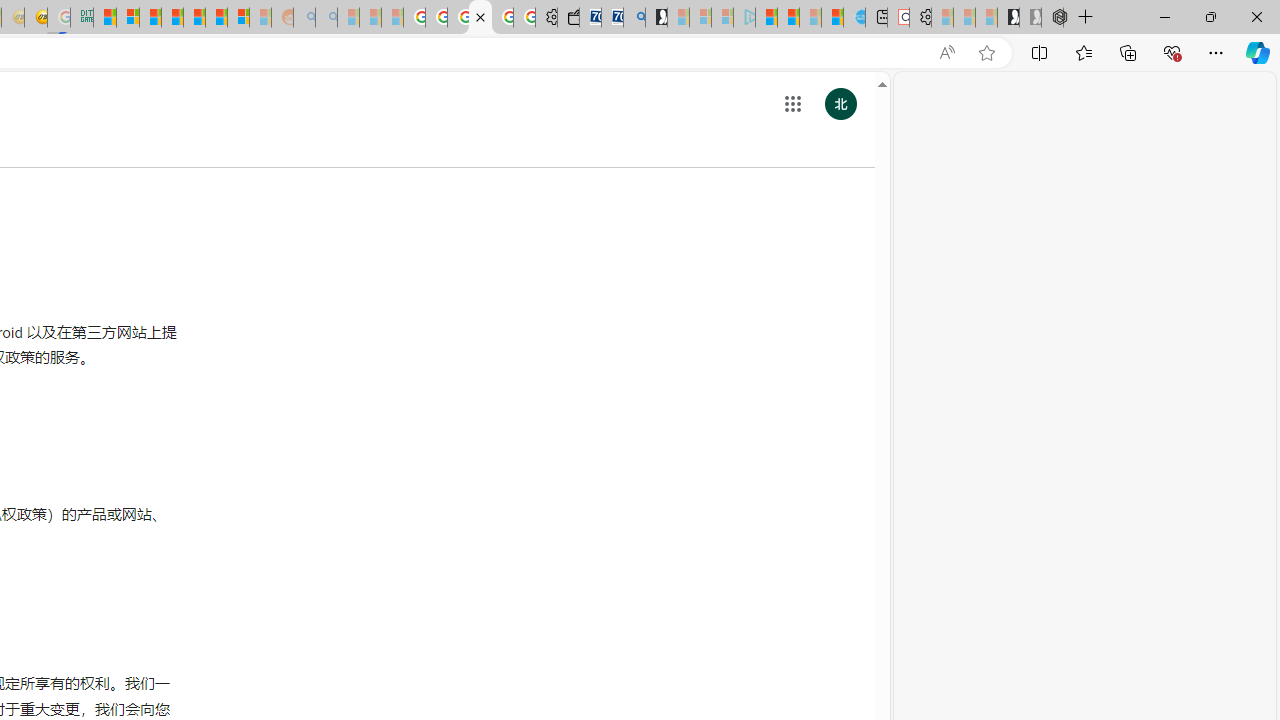 This screenshot has height=720, width=1280. Describe the element at coordinates (216, 18) in the screenshot. I see `Kinda Frugal - MSN` at that location.